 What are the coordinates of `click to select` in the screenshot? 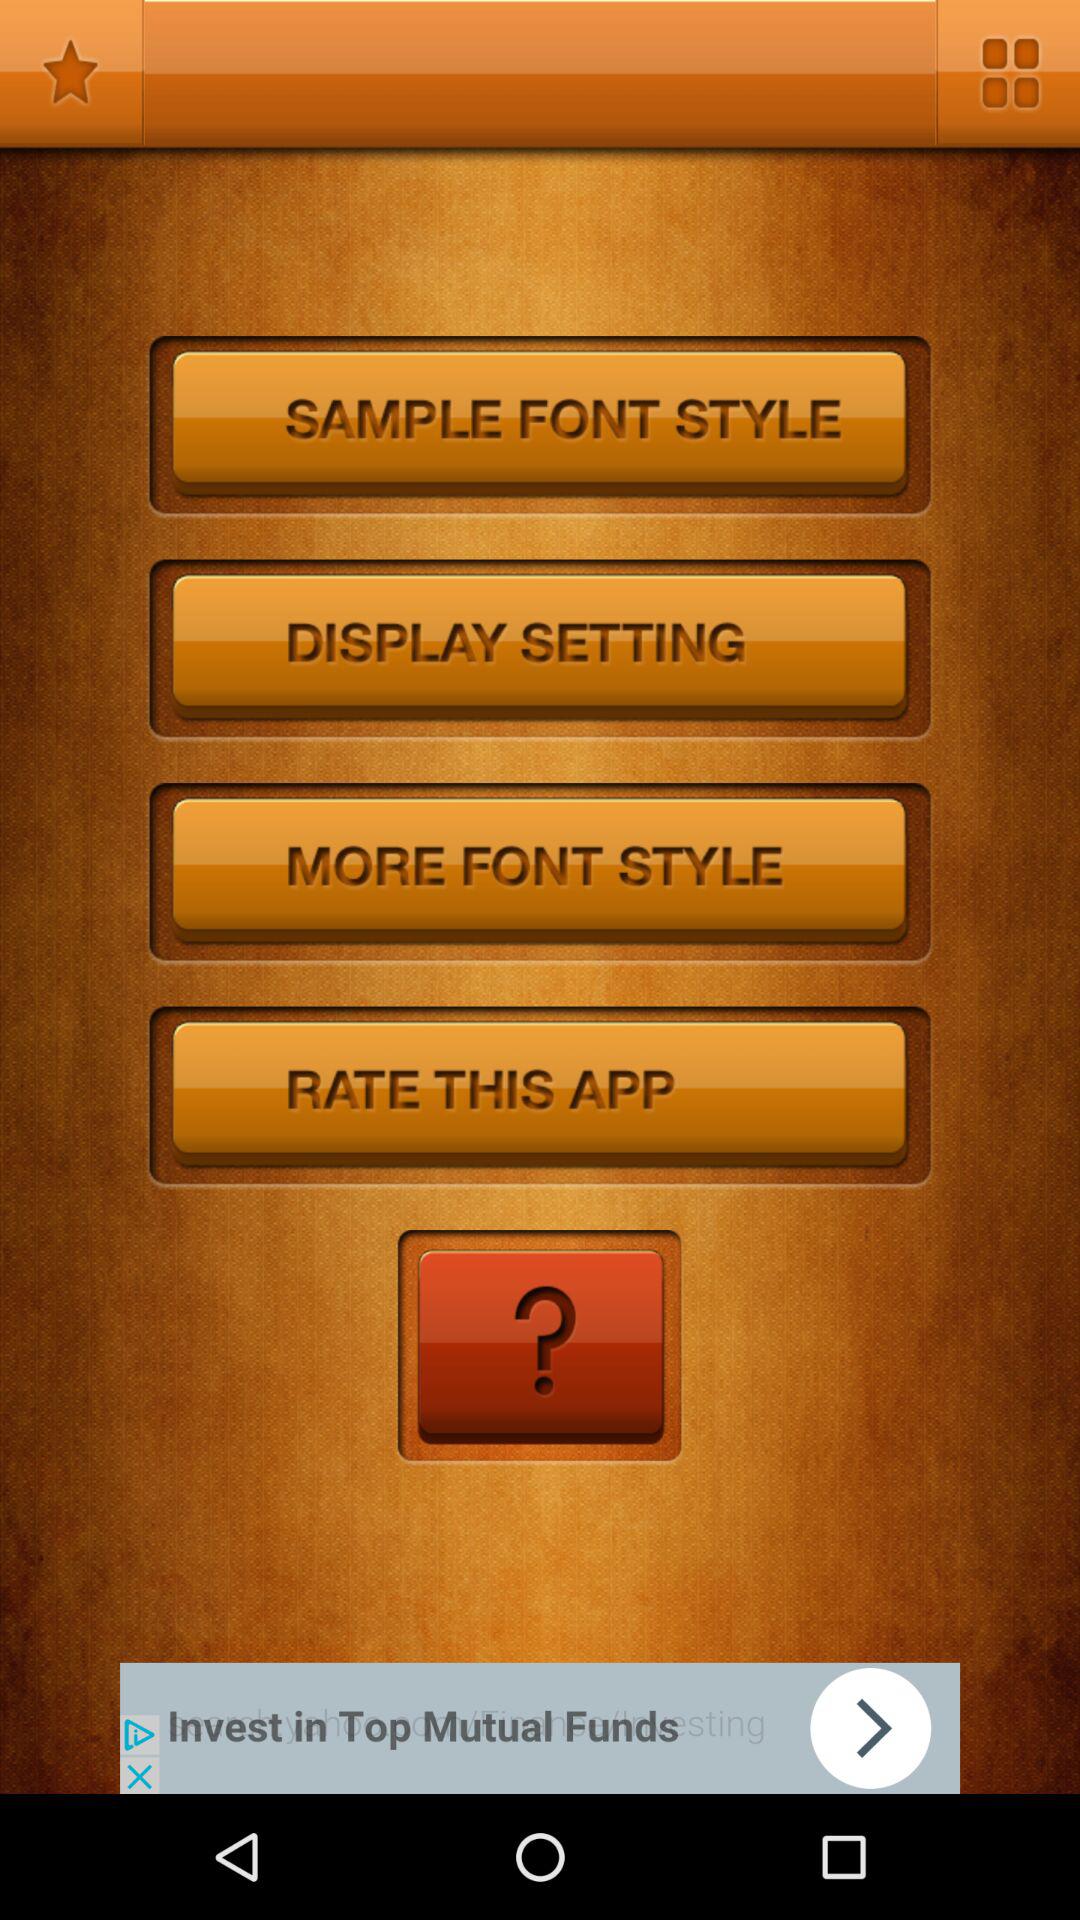 It's located at (540, 874).